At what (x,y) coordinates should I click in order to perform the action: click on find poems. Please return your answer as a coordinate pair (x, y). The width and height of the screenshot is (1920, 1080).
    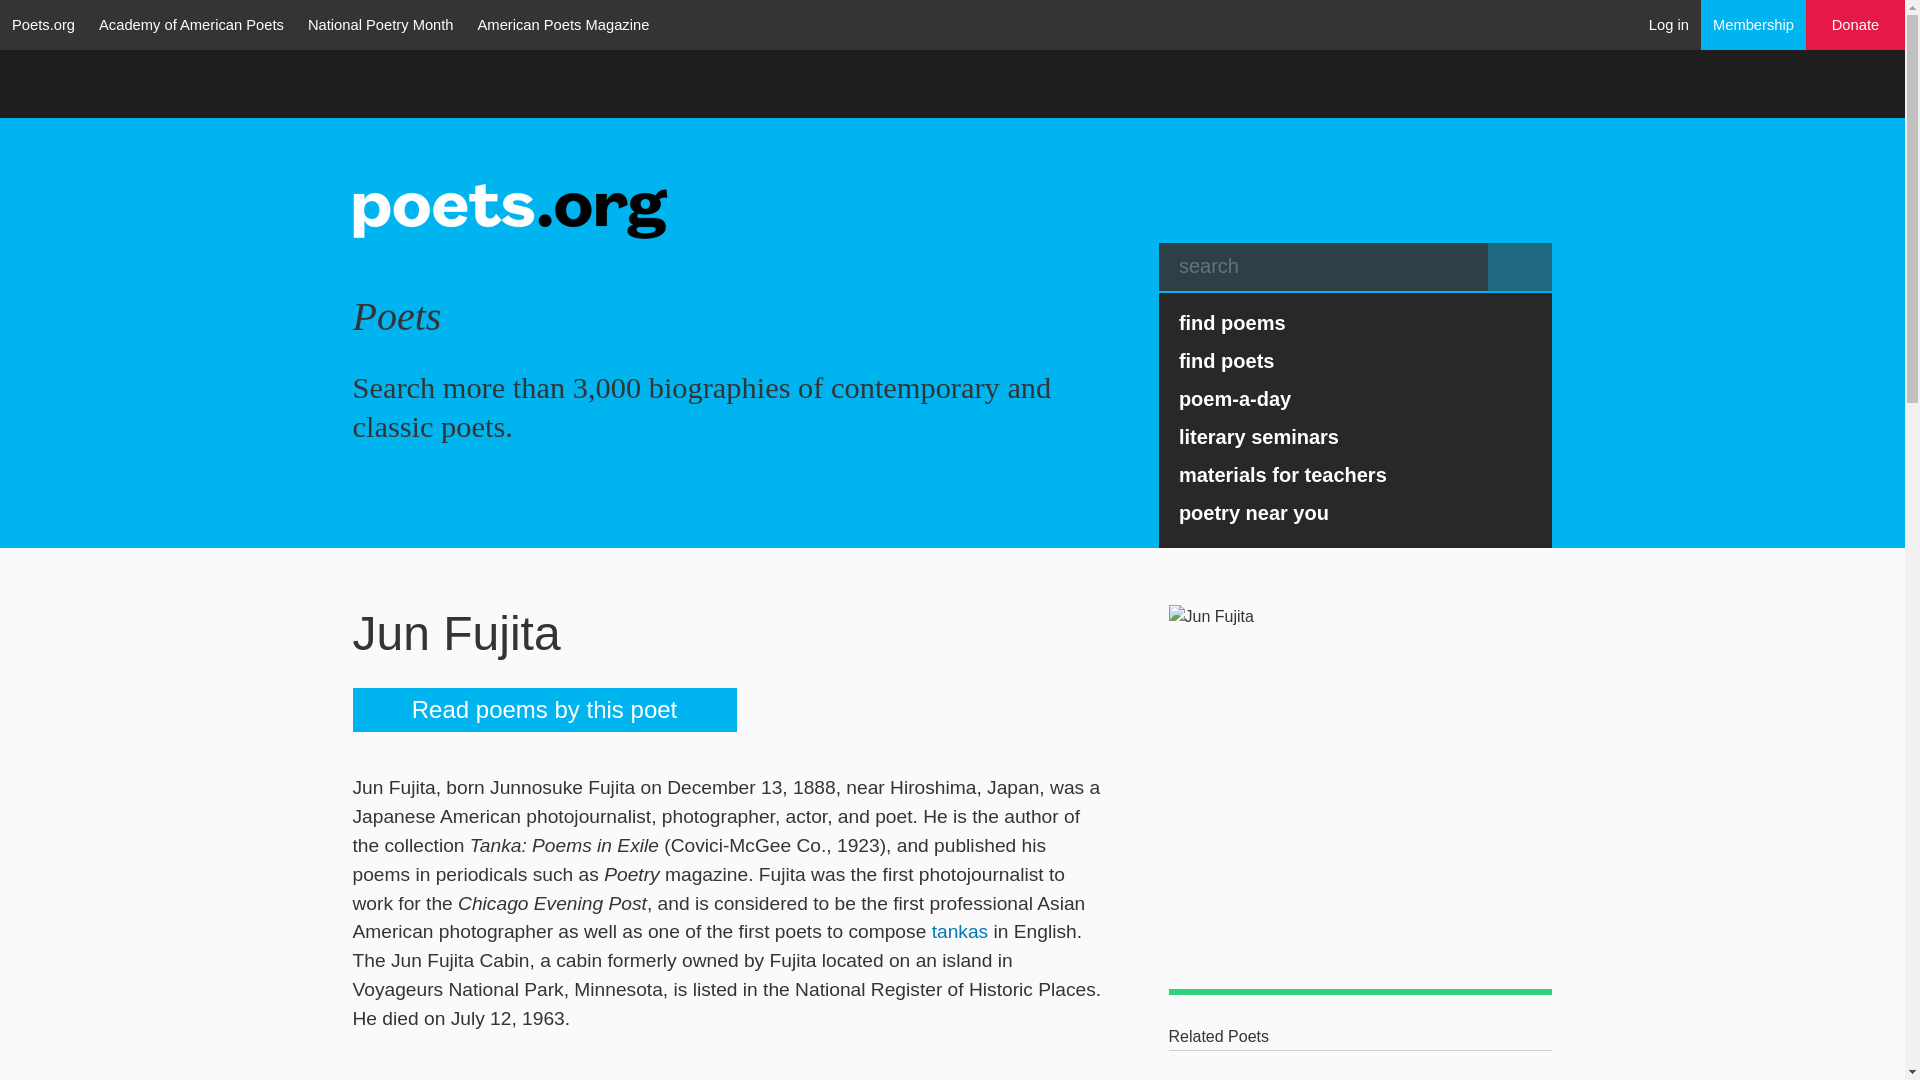
    Looking at the image, I should click on (1356, 322).